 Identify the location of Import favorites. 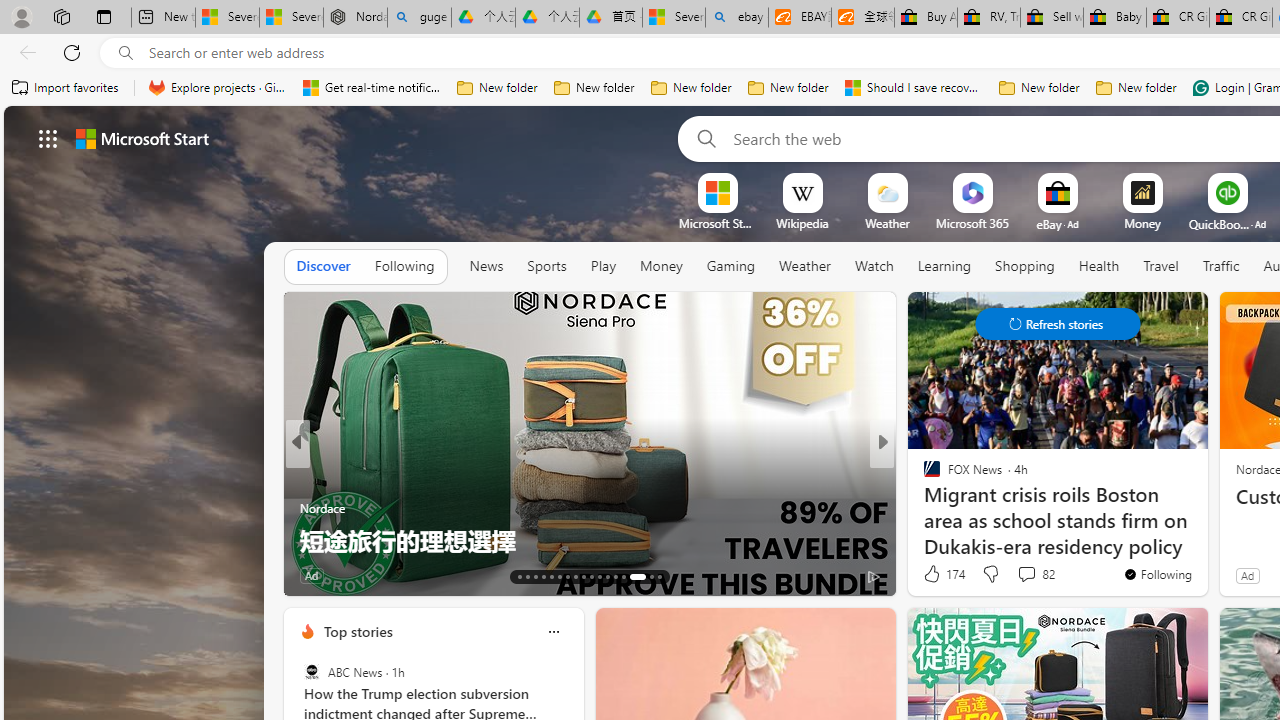
(66, 88).